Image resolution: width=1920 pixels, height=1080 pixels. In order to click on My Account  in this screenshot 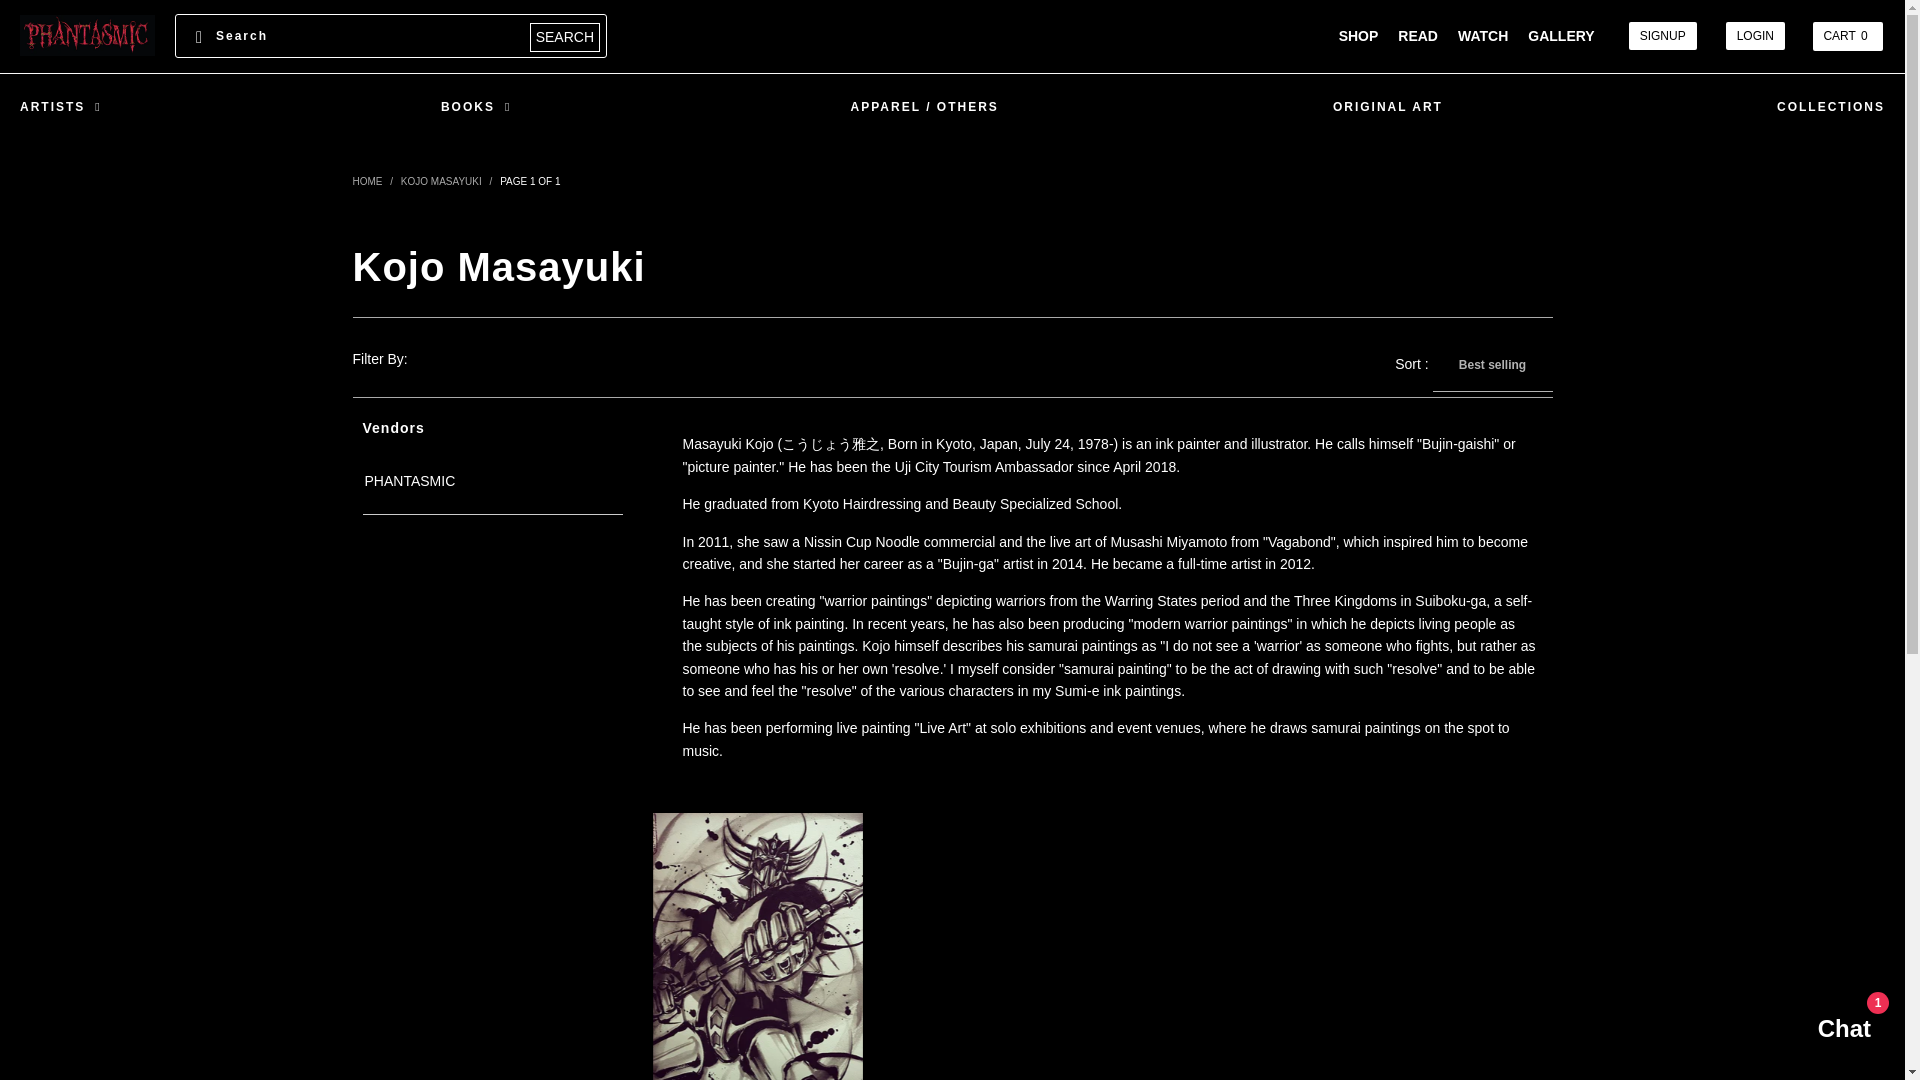, I will do `click(1756, 35)`.